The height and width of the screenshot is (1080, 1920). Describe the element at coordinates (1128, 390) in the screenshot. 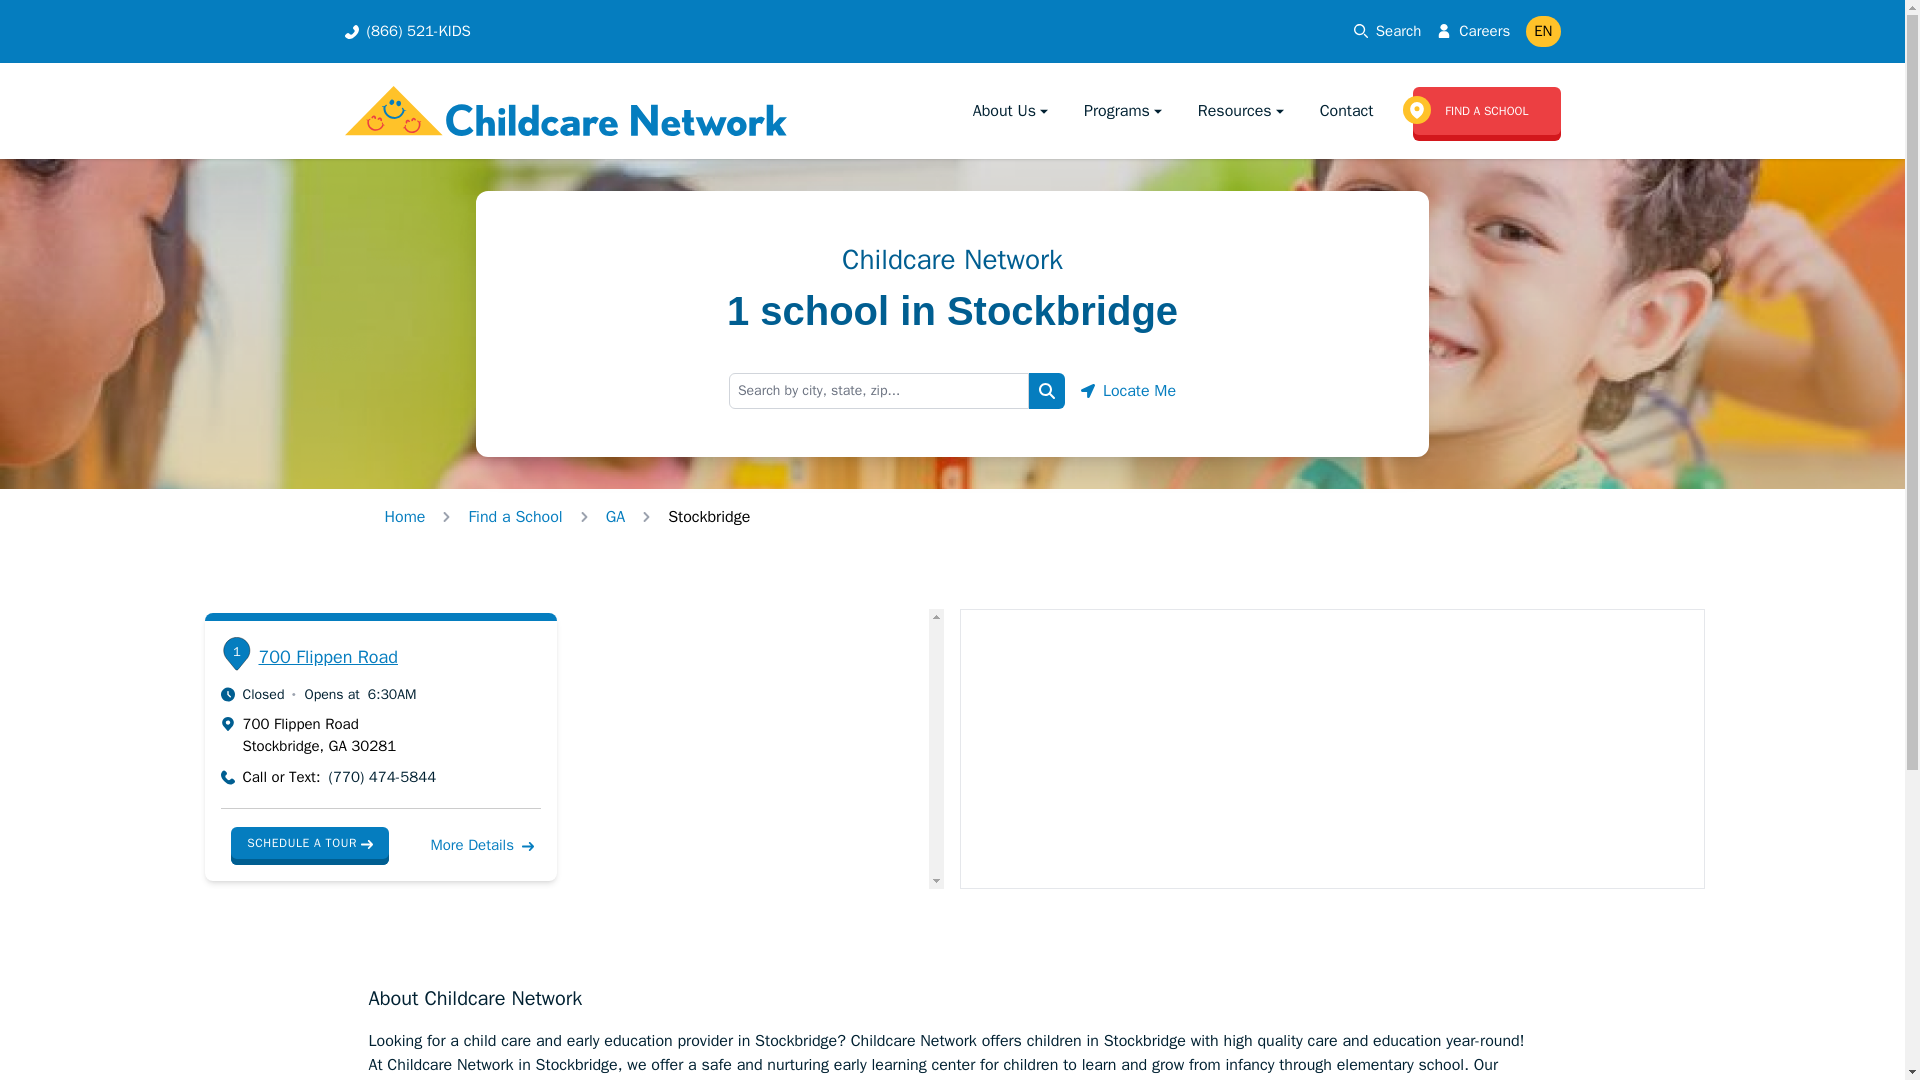

I see `Locate Me` at that location.